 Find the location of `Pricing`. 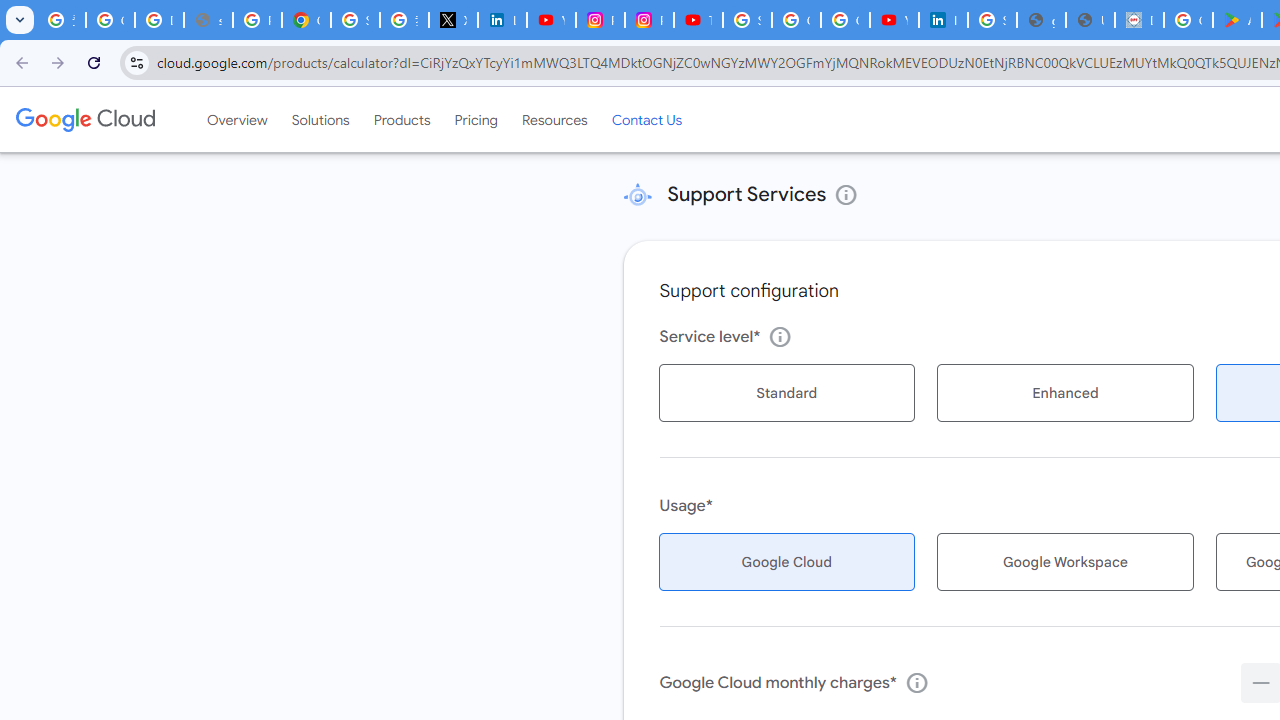

Pricing is located at coordinates (476, 119).